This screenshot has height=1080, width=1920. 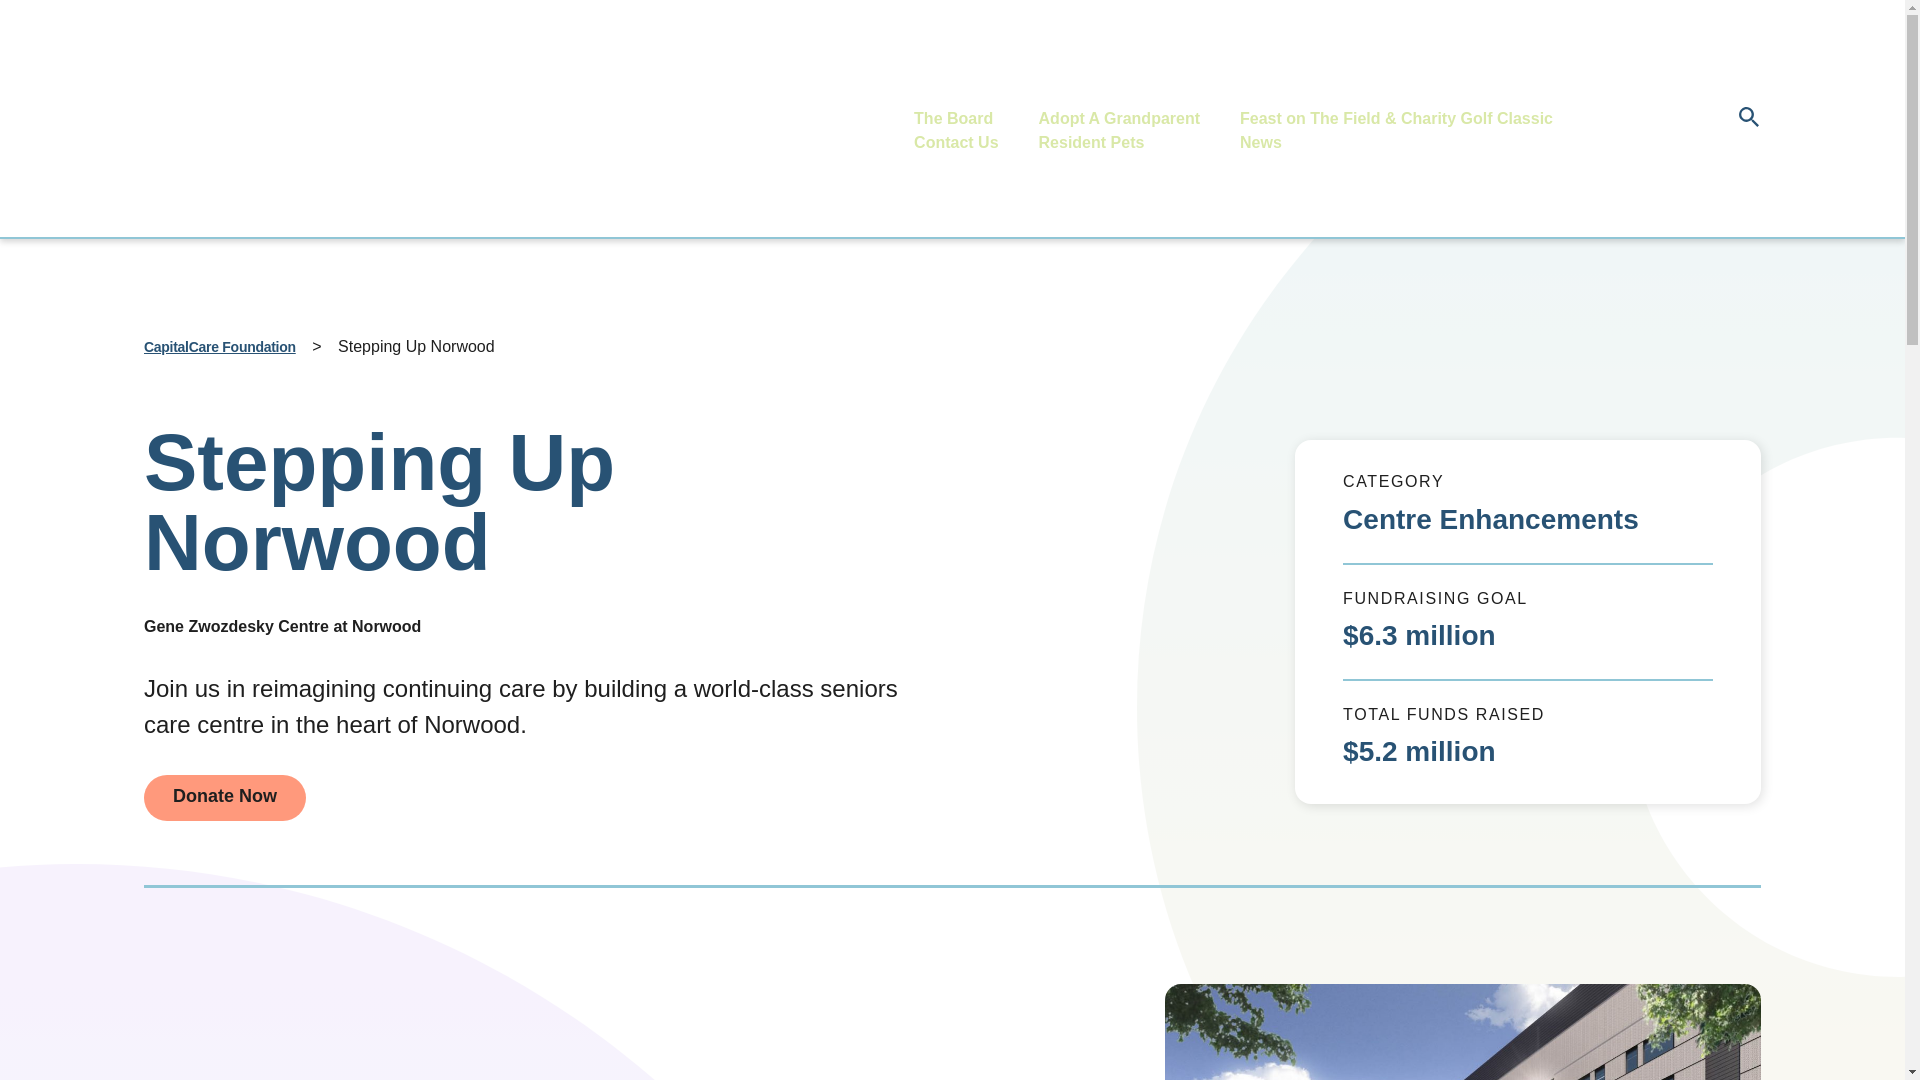 I want to click on Get Involved, so click(x=1285, y=93).